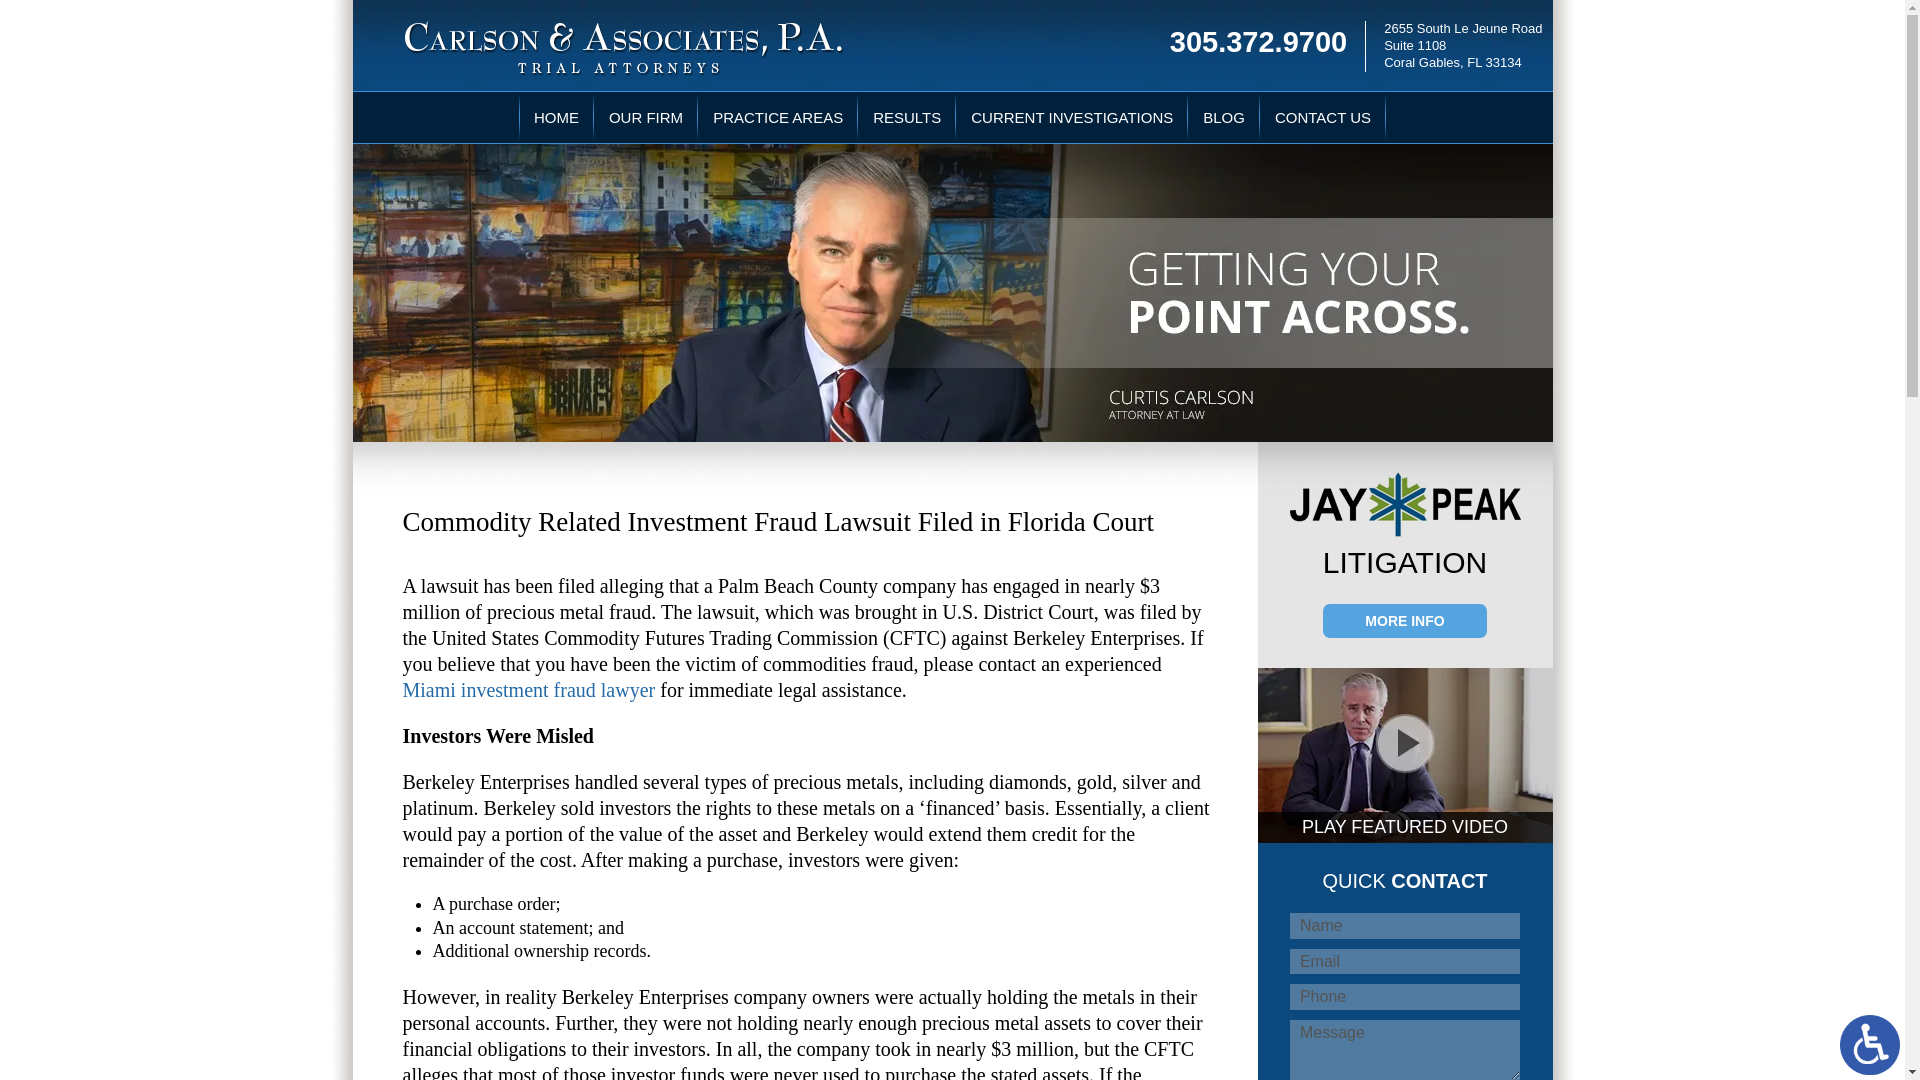  Describe the element at coordinates (906, 116) in the screenshot. I see `RESULTS` at that location.